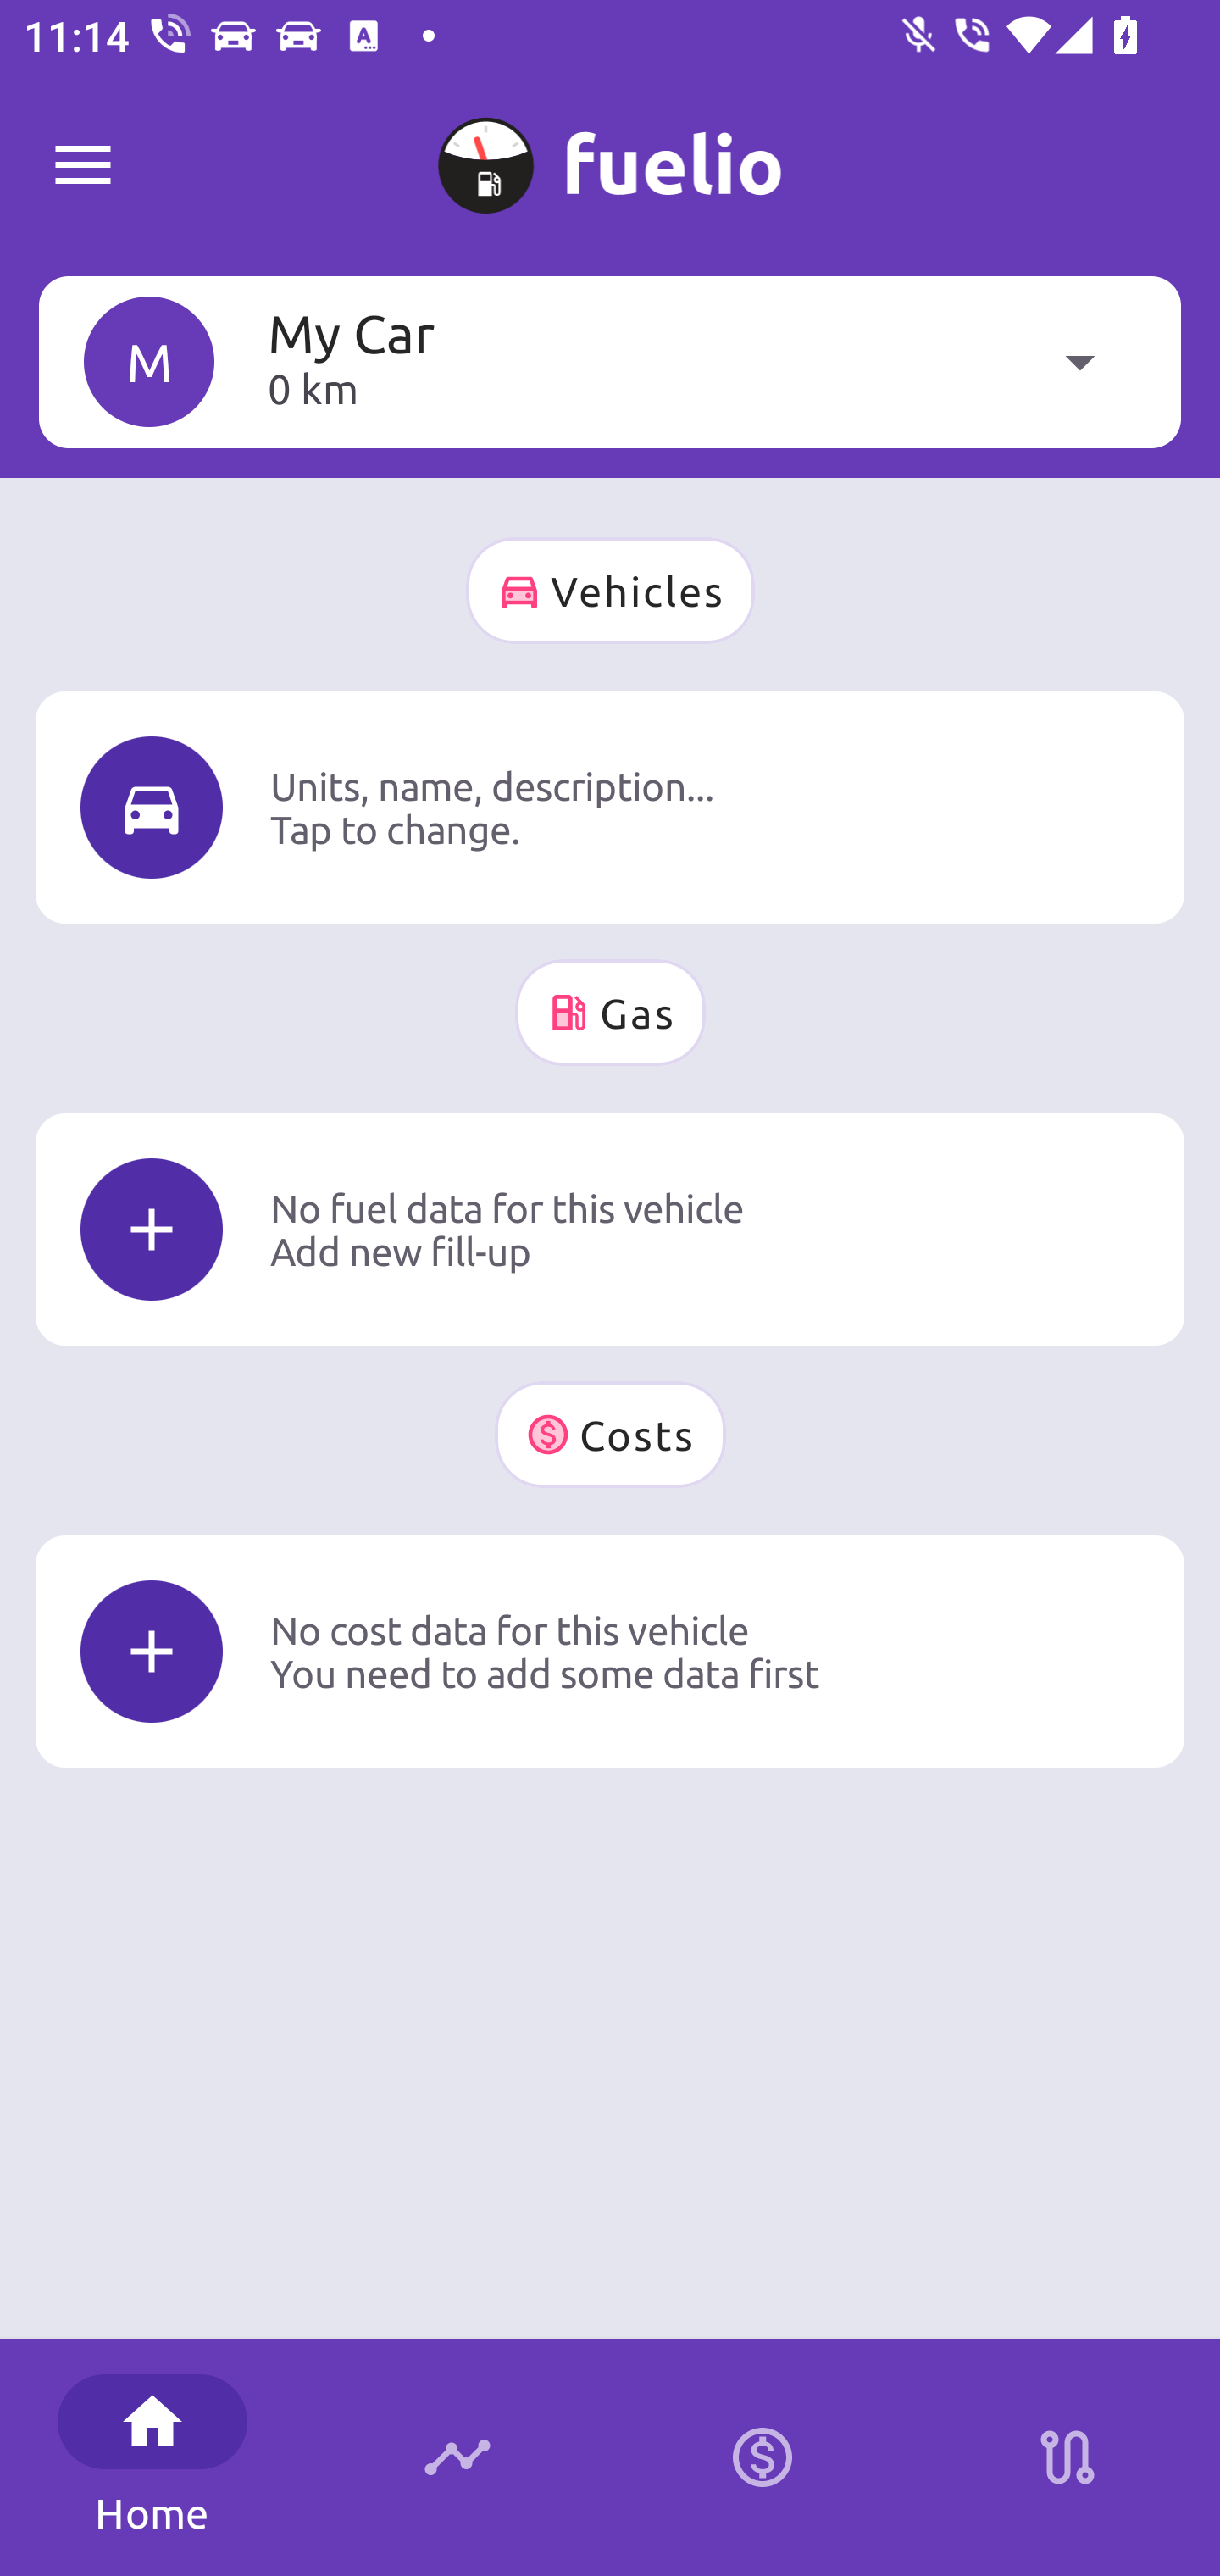 The width and height of the screenshot is (1220, 2576). Describe the element at coordinates (1067, 2457) in the screenshot. I see `Stations on route` at that location.